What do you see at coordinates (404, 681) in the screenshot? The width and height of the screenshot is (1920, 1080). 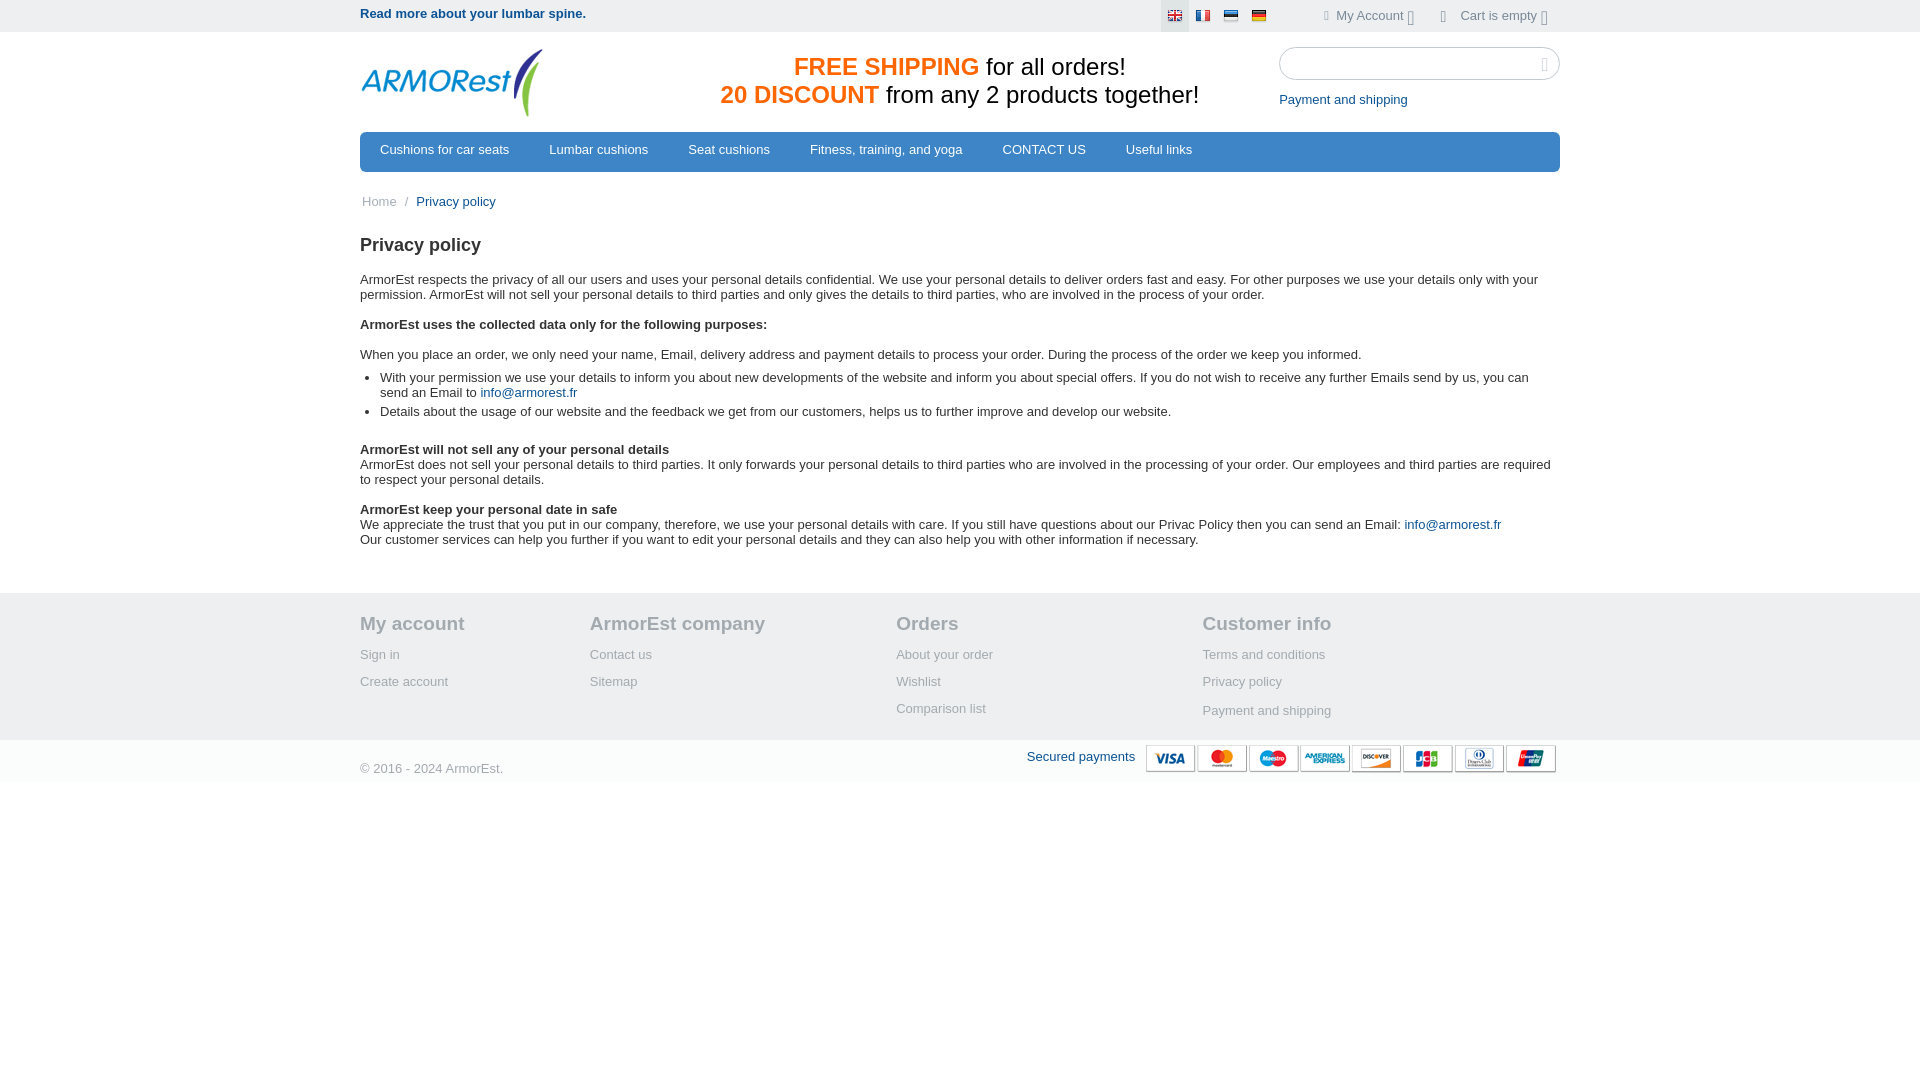 I see `Create account` at bounding box center [404, 681].